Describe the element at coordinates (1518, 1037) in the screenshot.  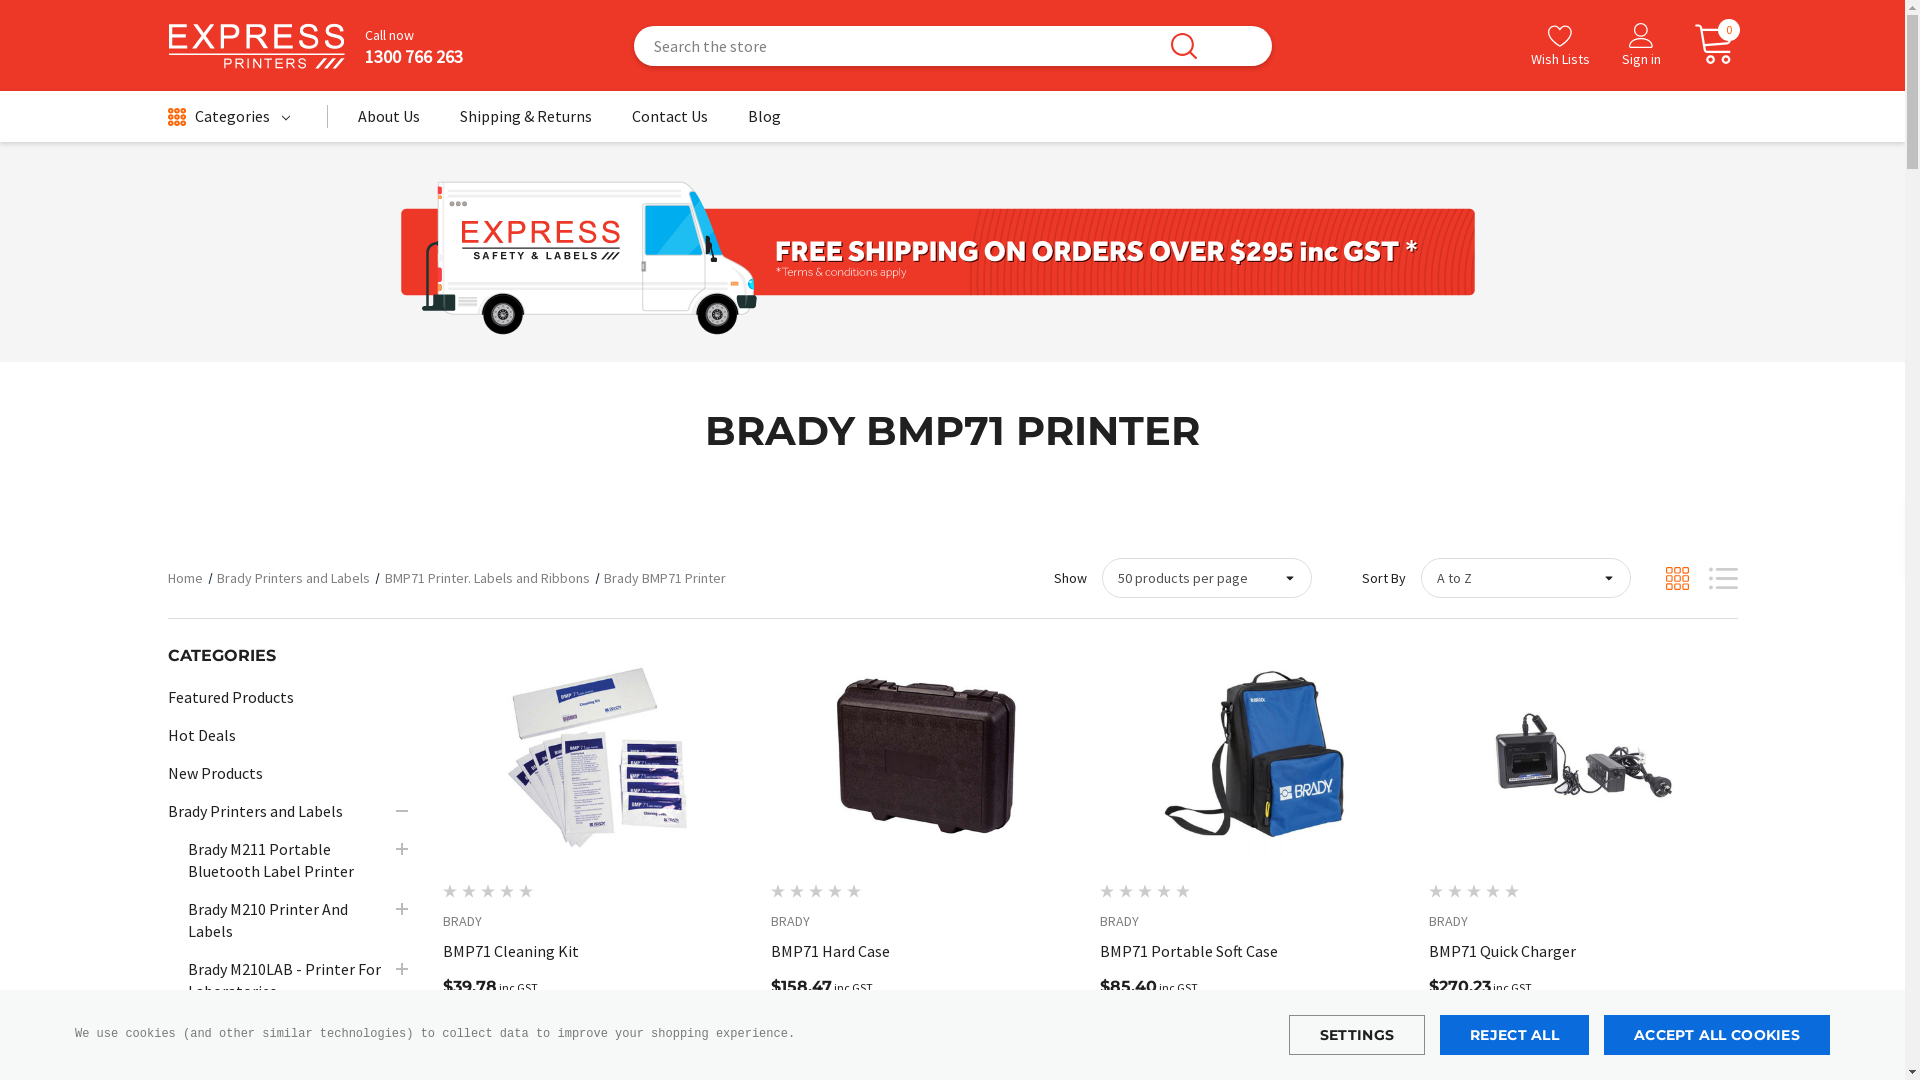
I see `Add To Cart` at that location.